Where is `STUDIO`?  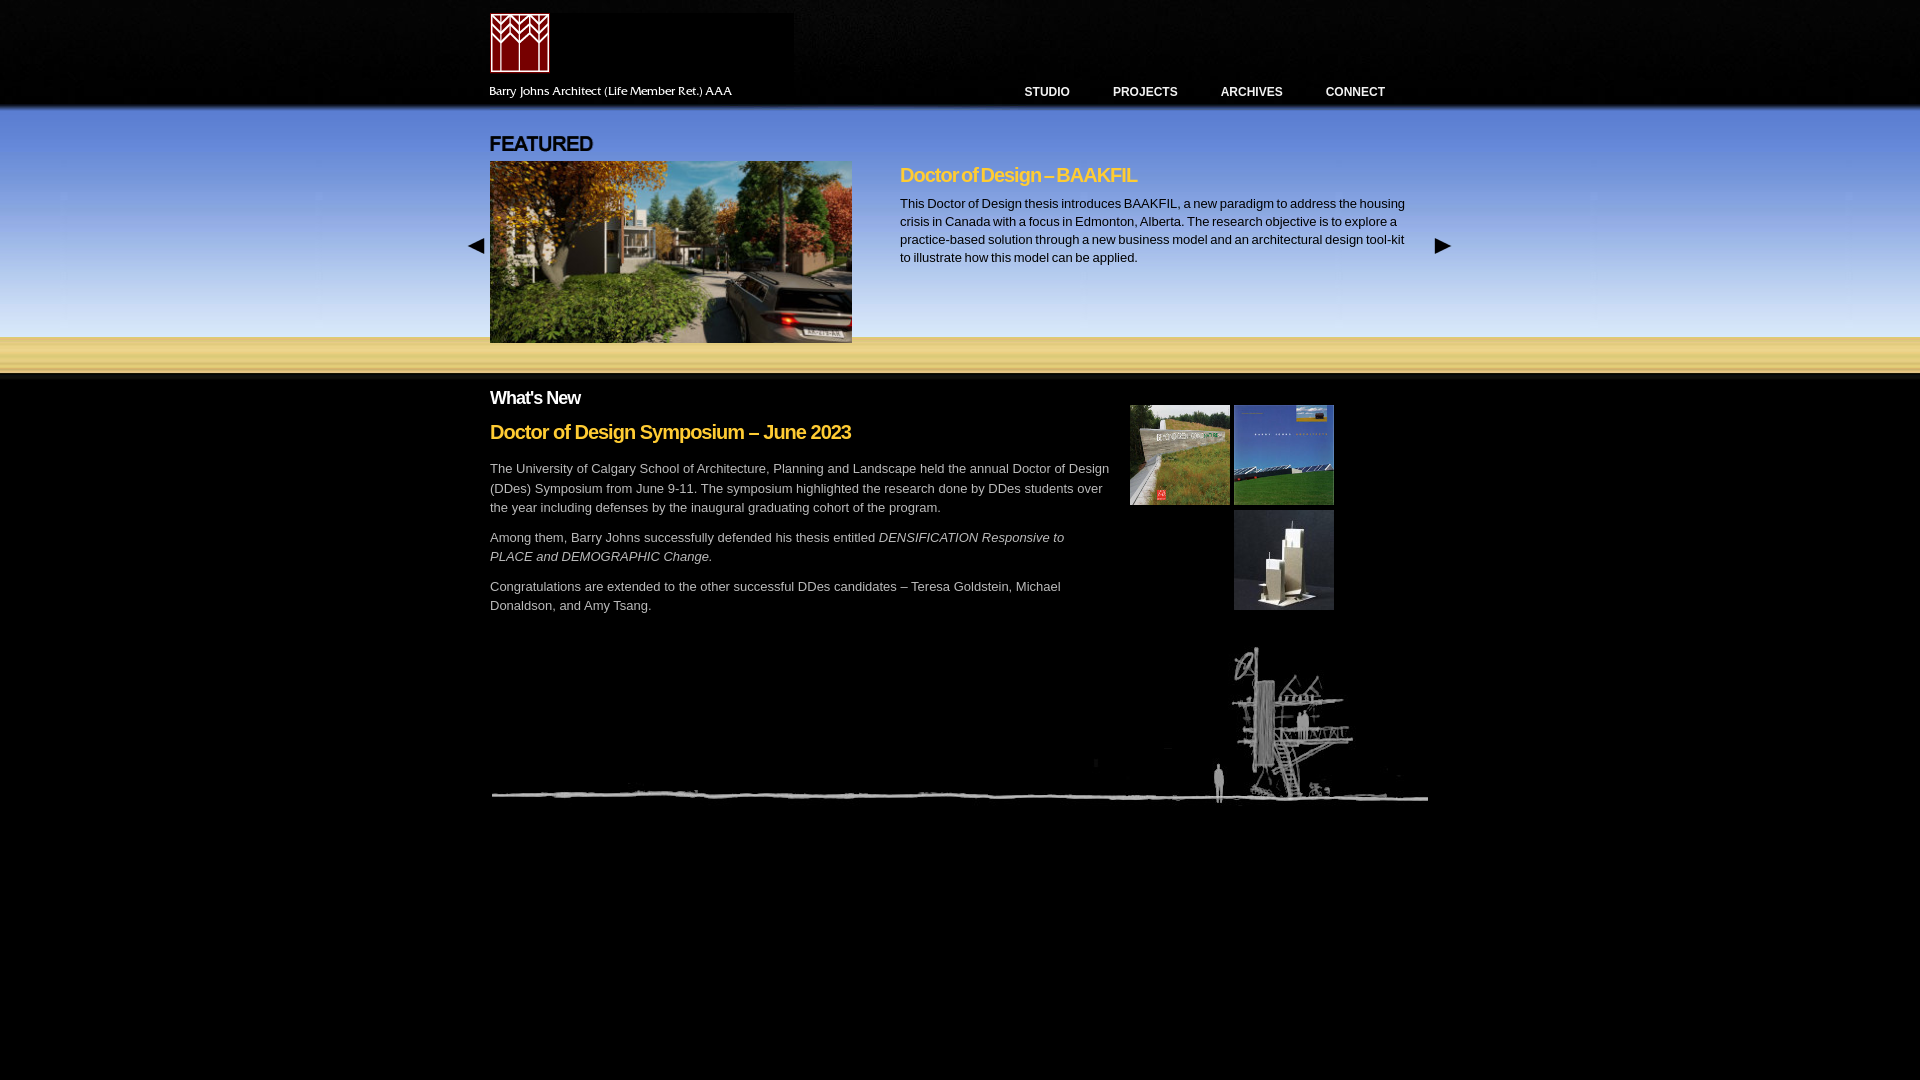 STUDIO is located at coordinates (1048, 92).